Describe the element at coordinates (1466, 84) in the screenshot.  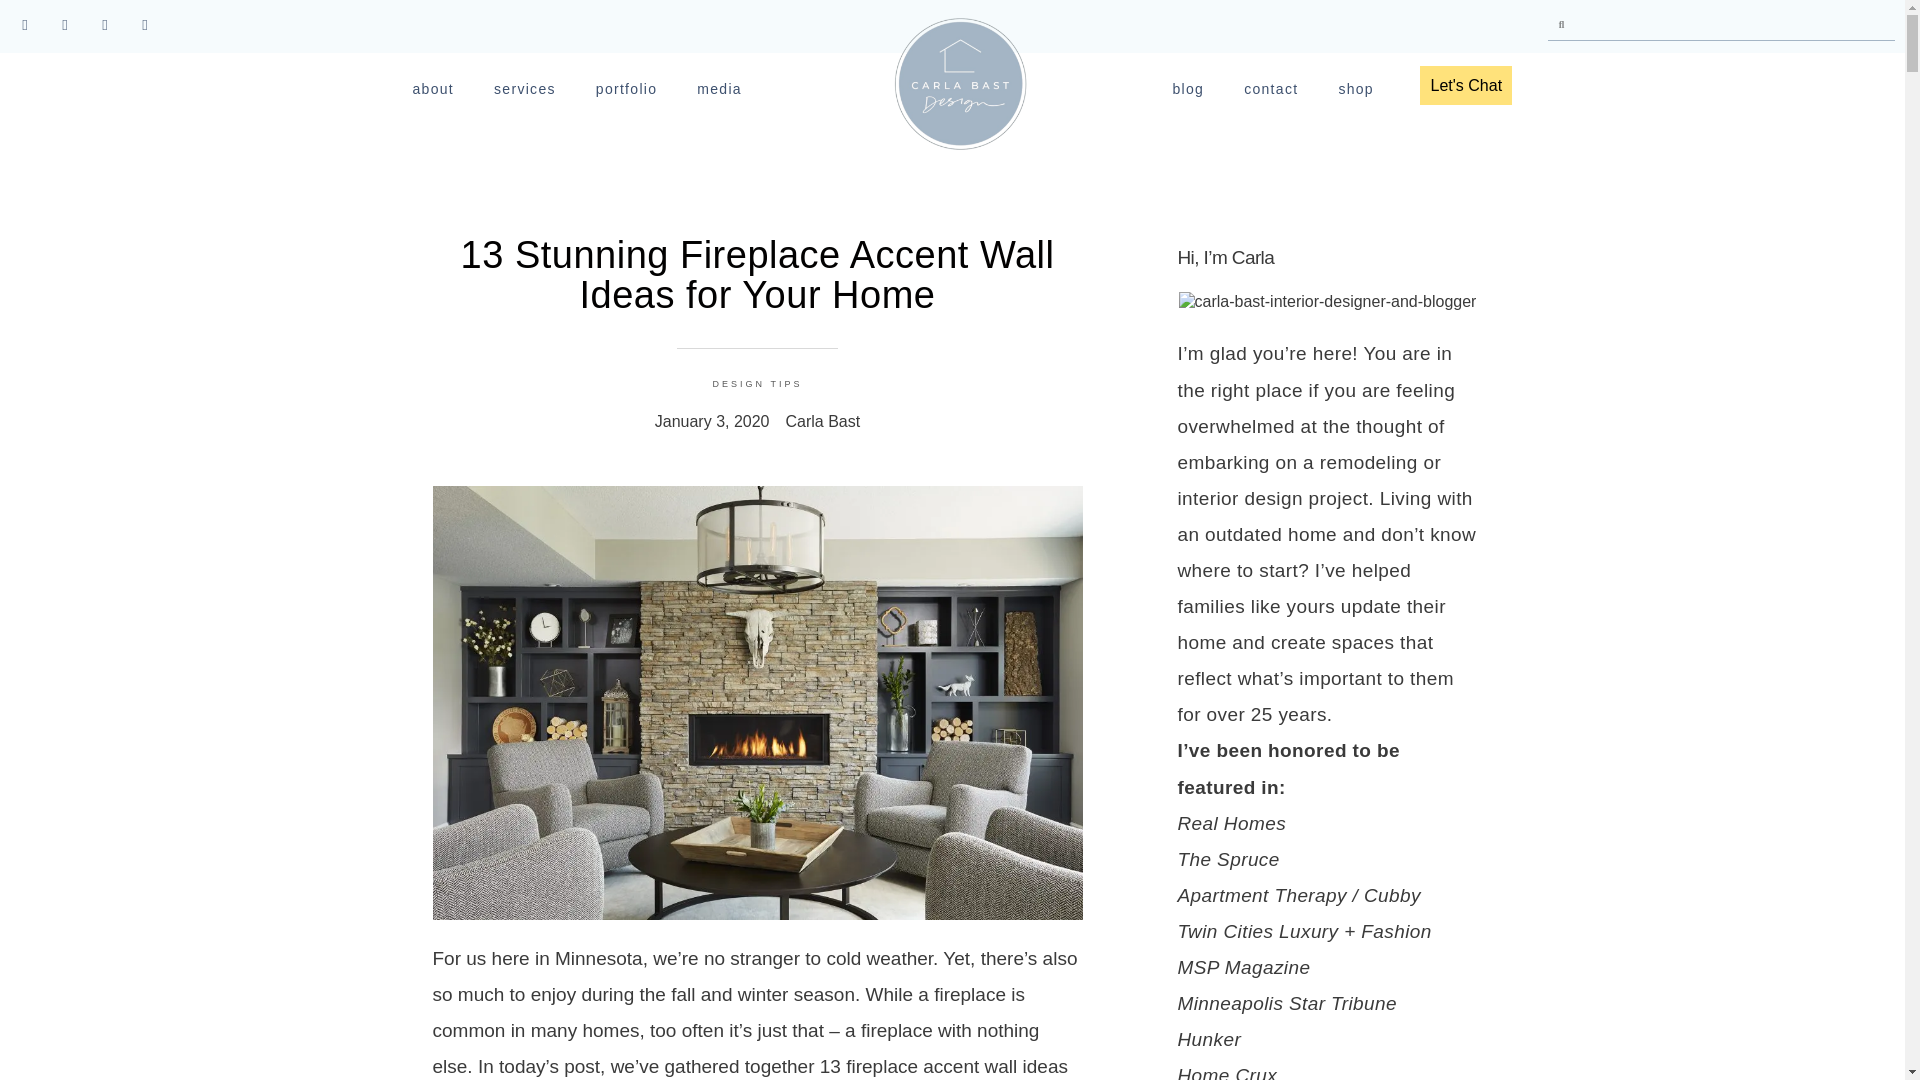
I see `Let's Chat` at that location.